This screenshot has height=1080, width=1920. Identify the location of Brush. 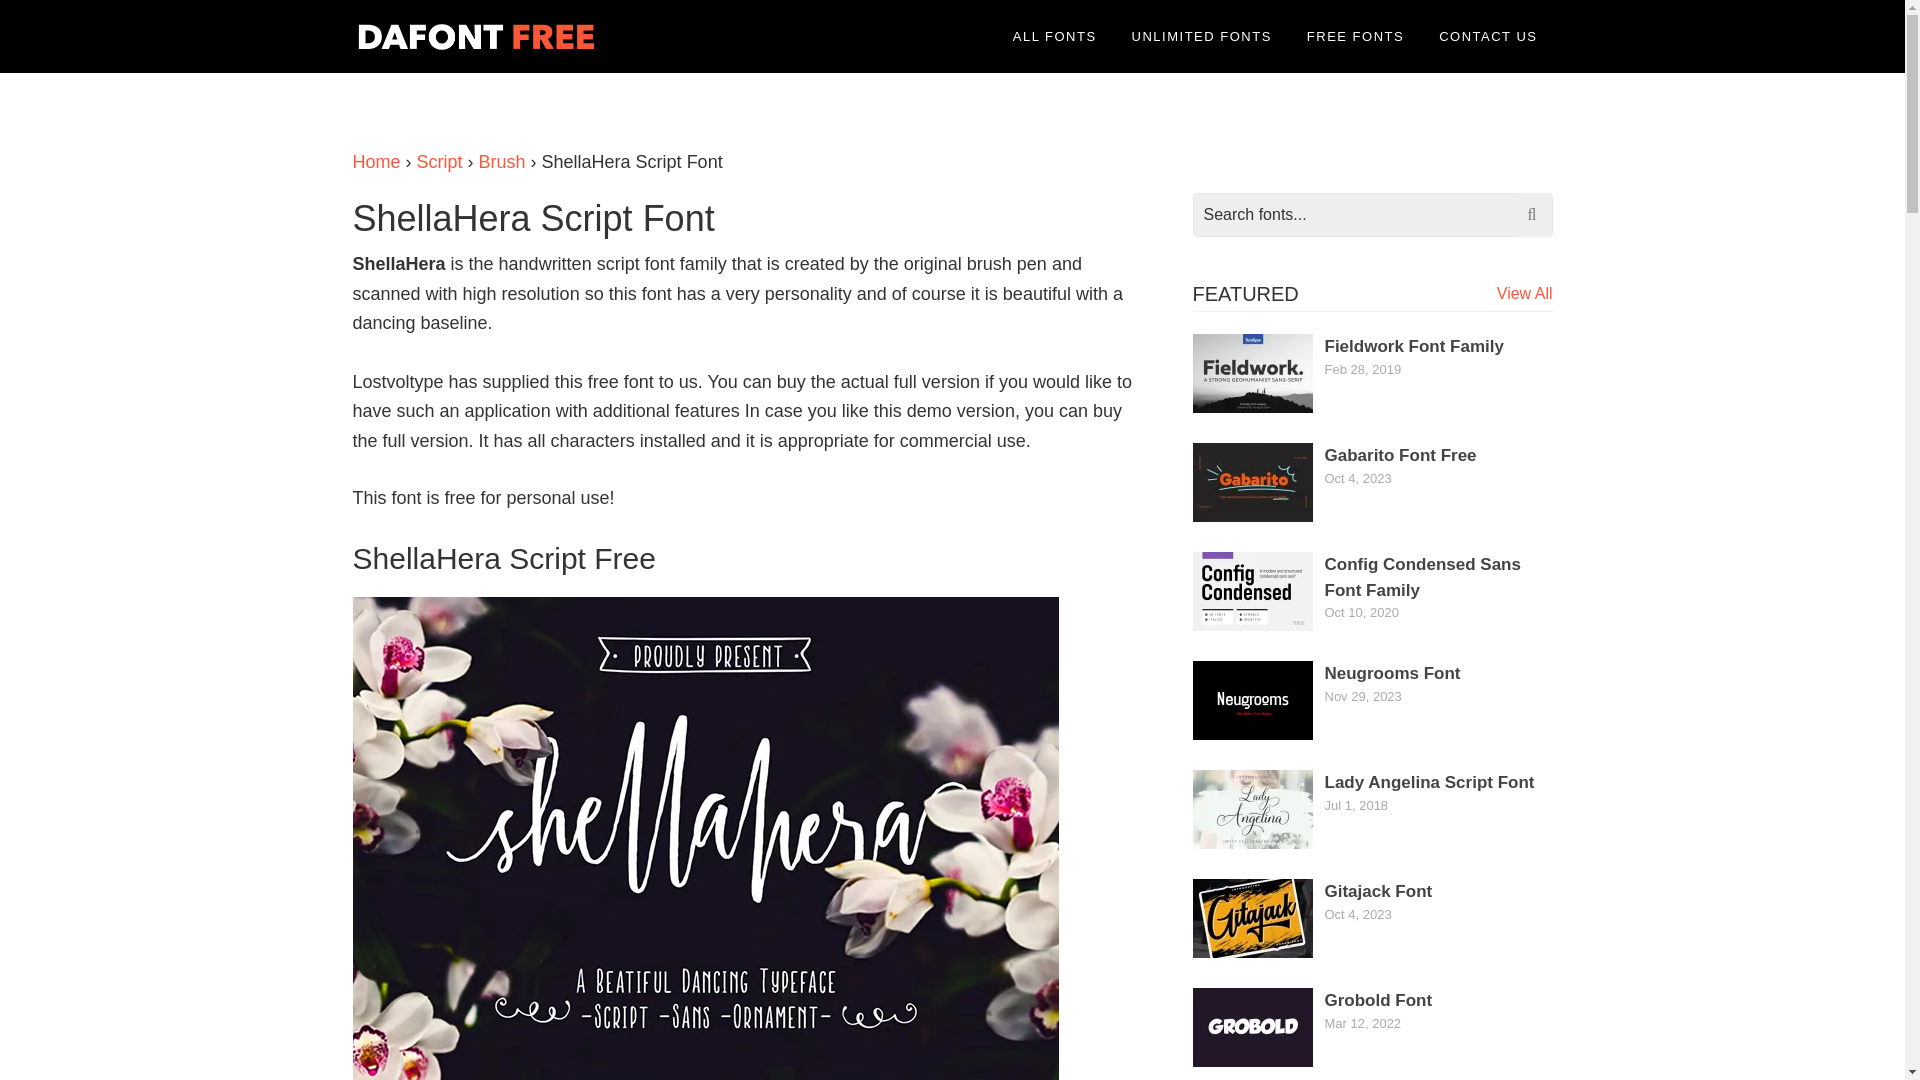
(502, 162).